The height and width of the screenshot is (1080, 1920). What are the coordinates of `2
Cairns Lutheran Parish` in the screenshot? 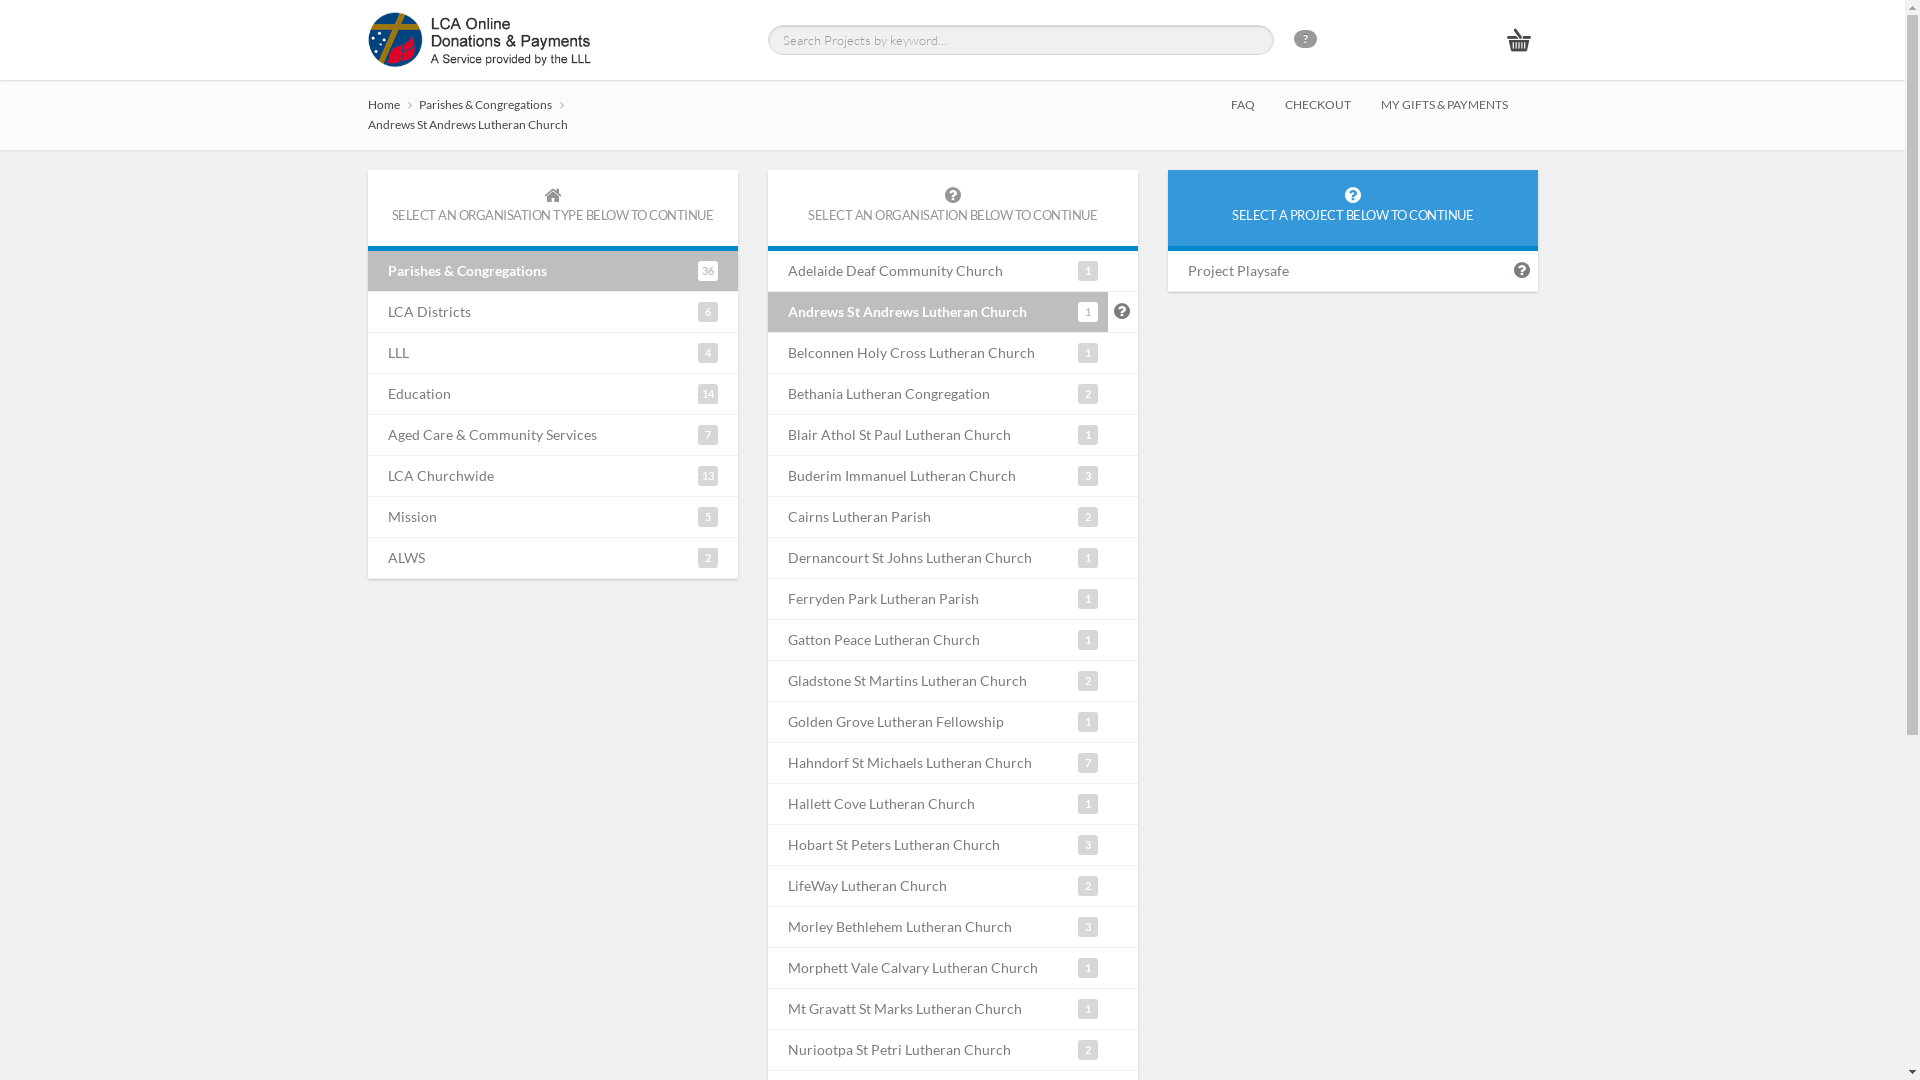 It's located at (938, 517).